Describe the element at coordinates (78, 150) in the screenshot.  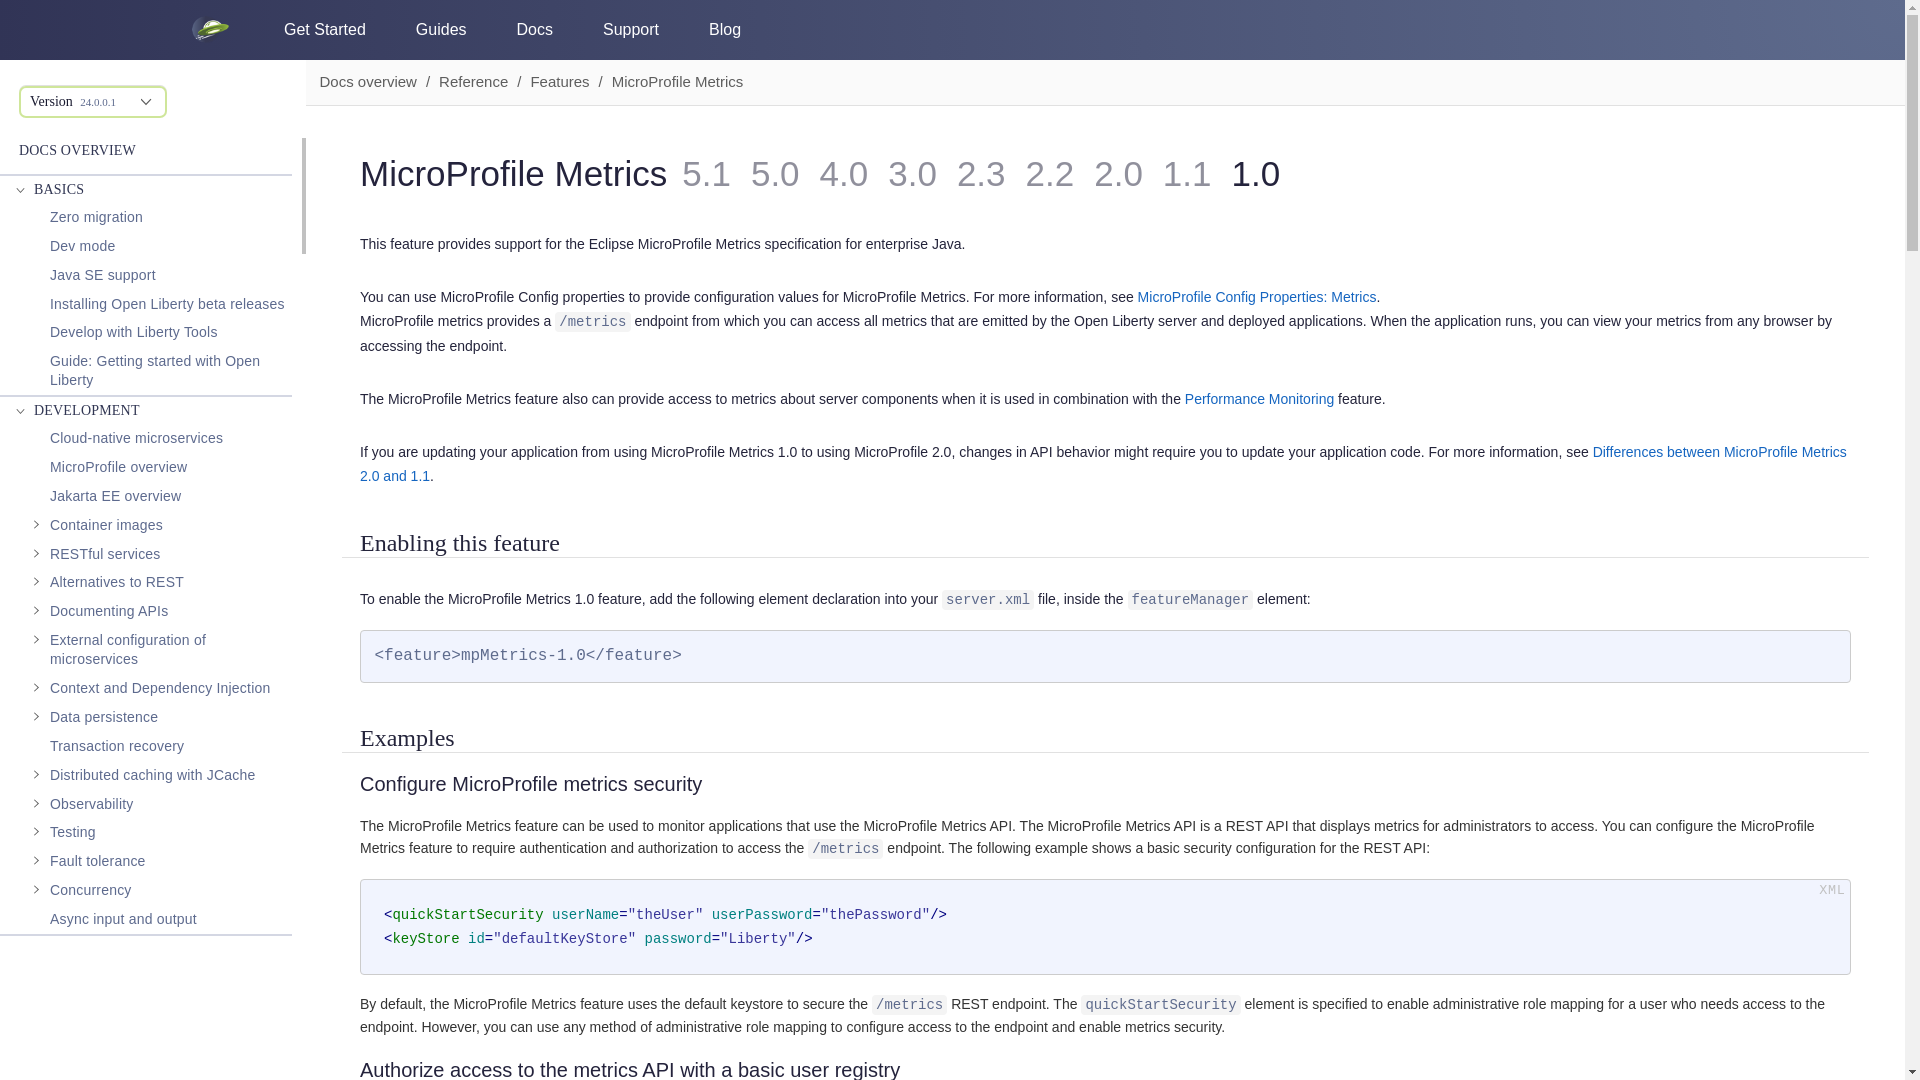
I see `DOCS OVERVIEW` at that location.